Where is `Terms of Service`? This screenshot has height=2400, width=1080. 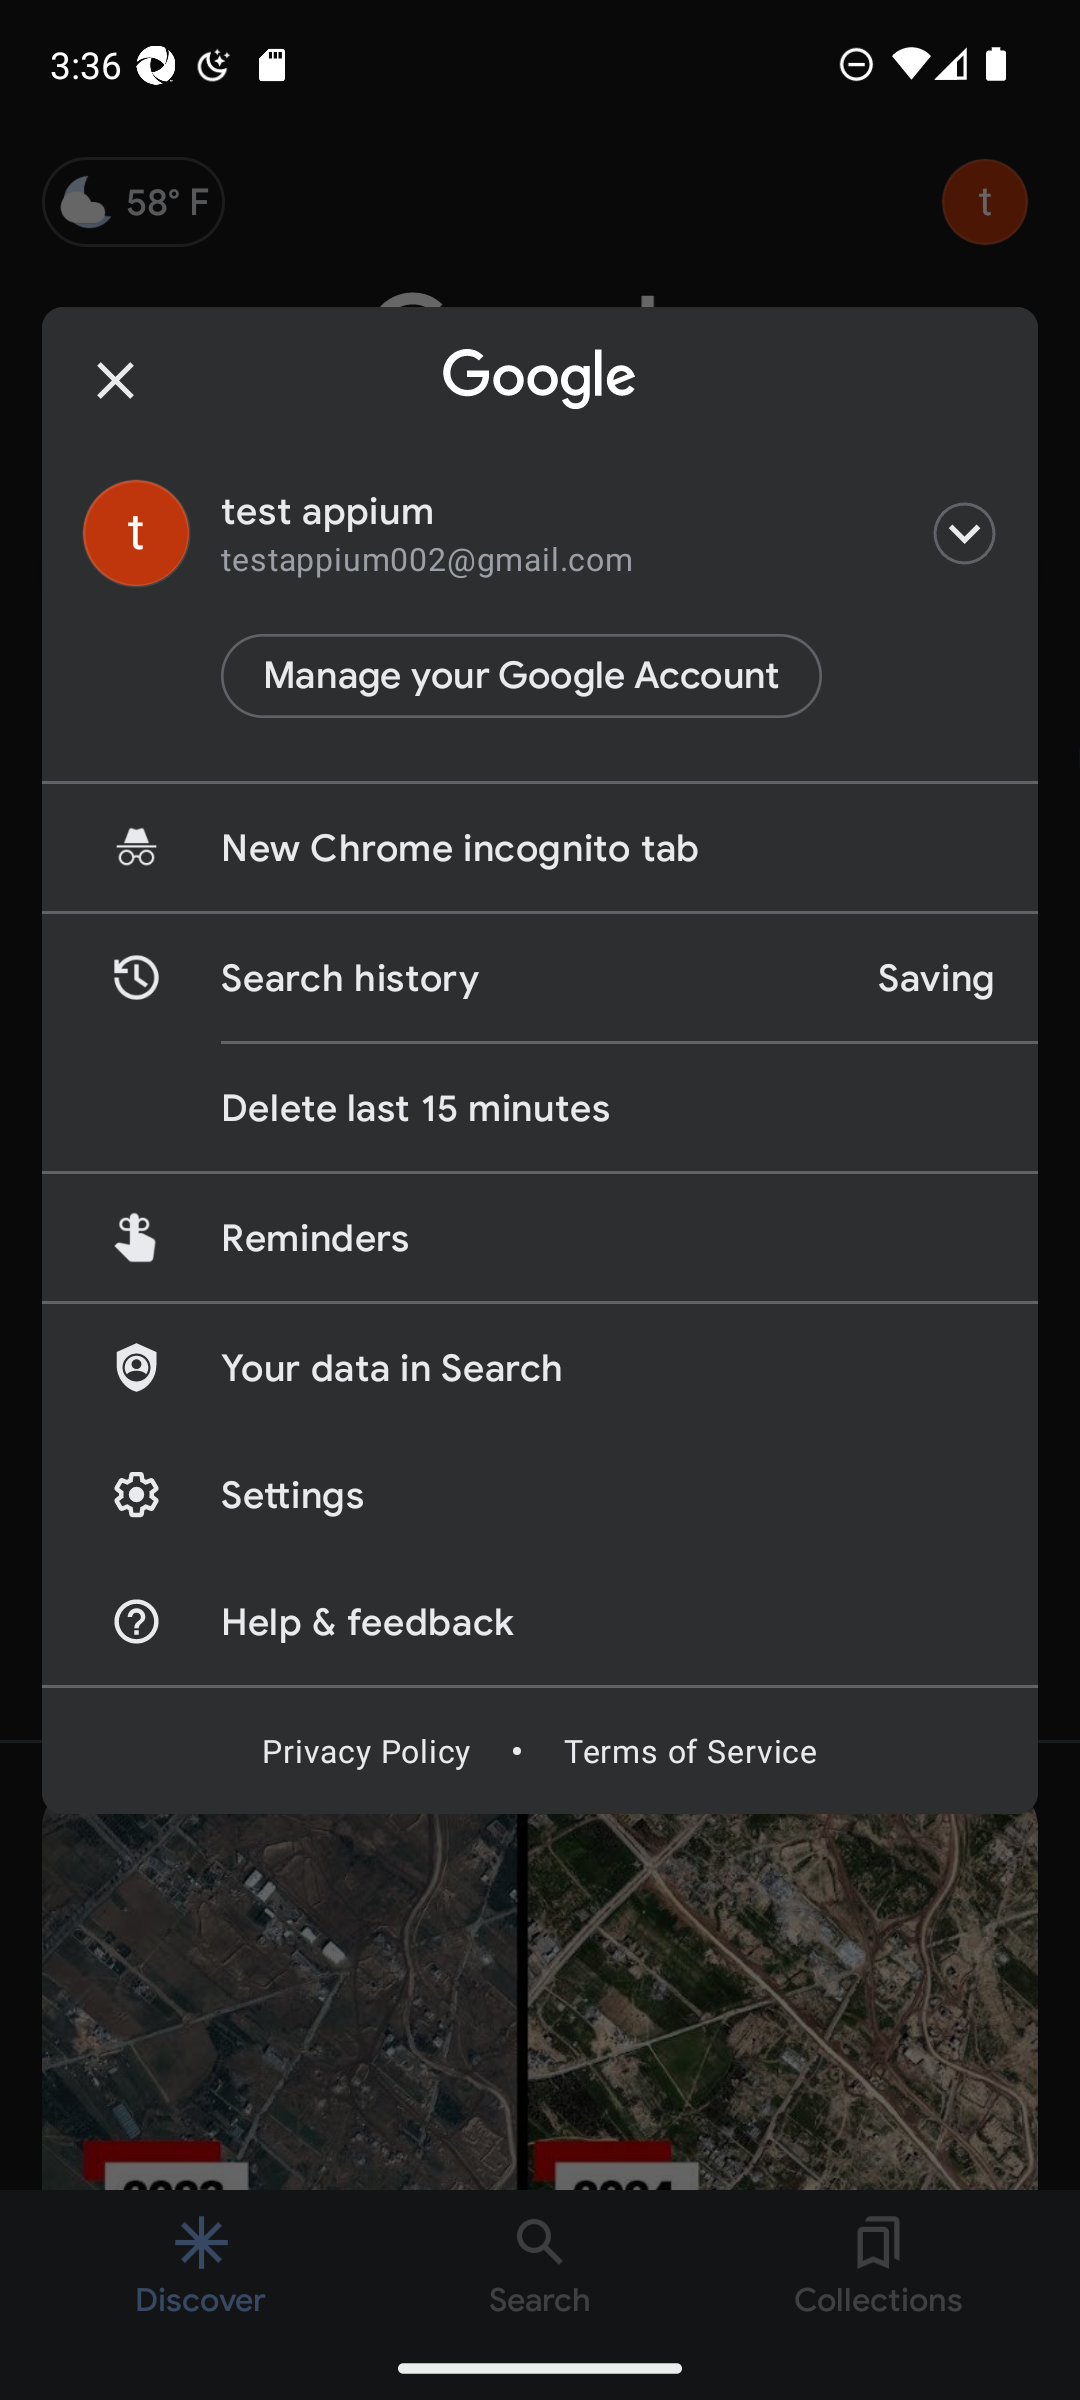 Terms of Service is located at coordinates (690, 1750).